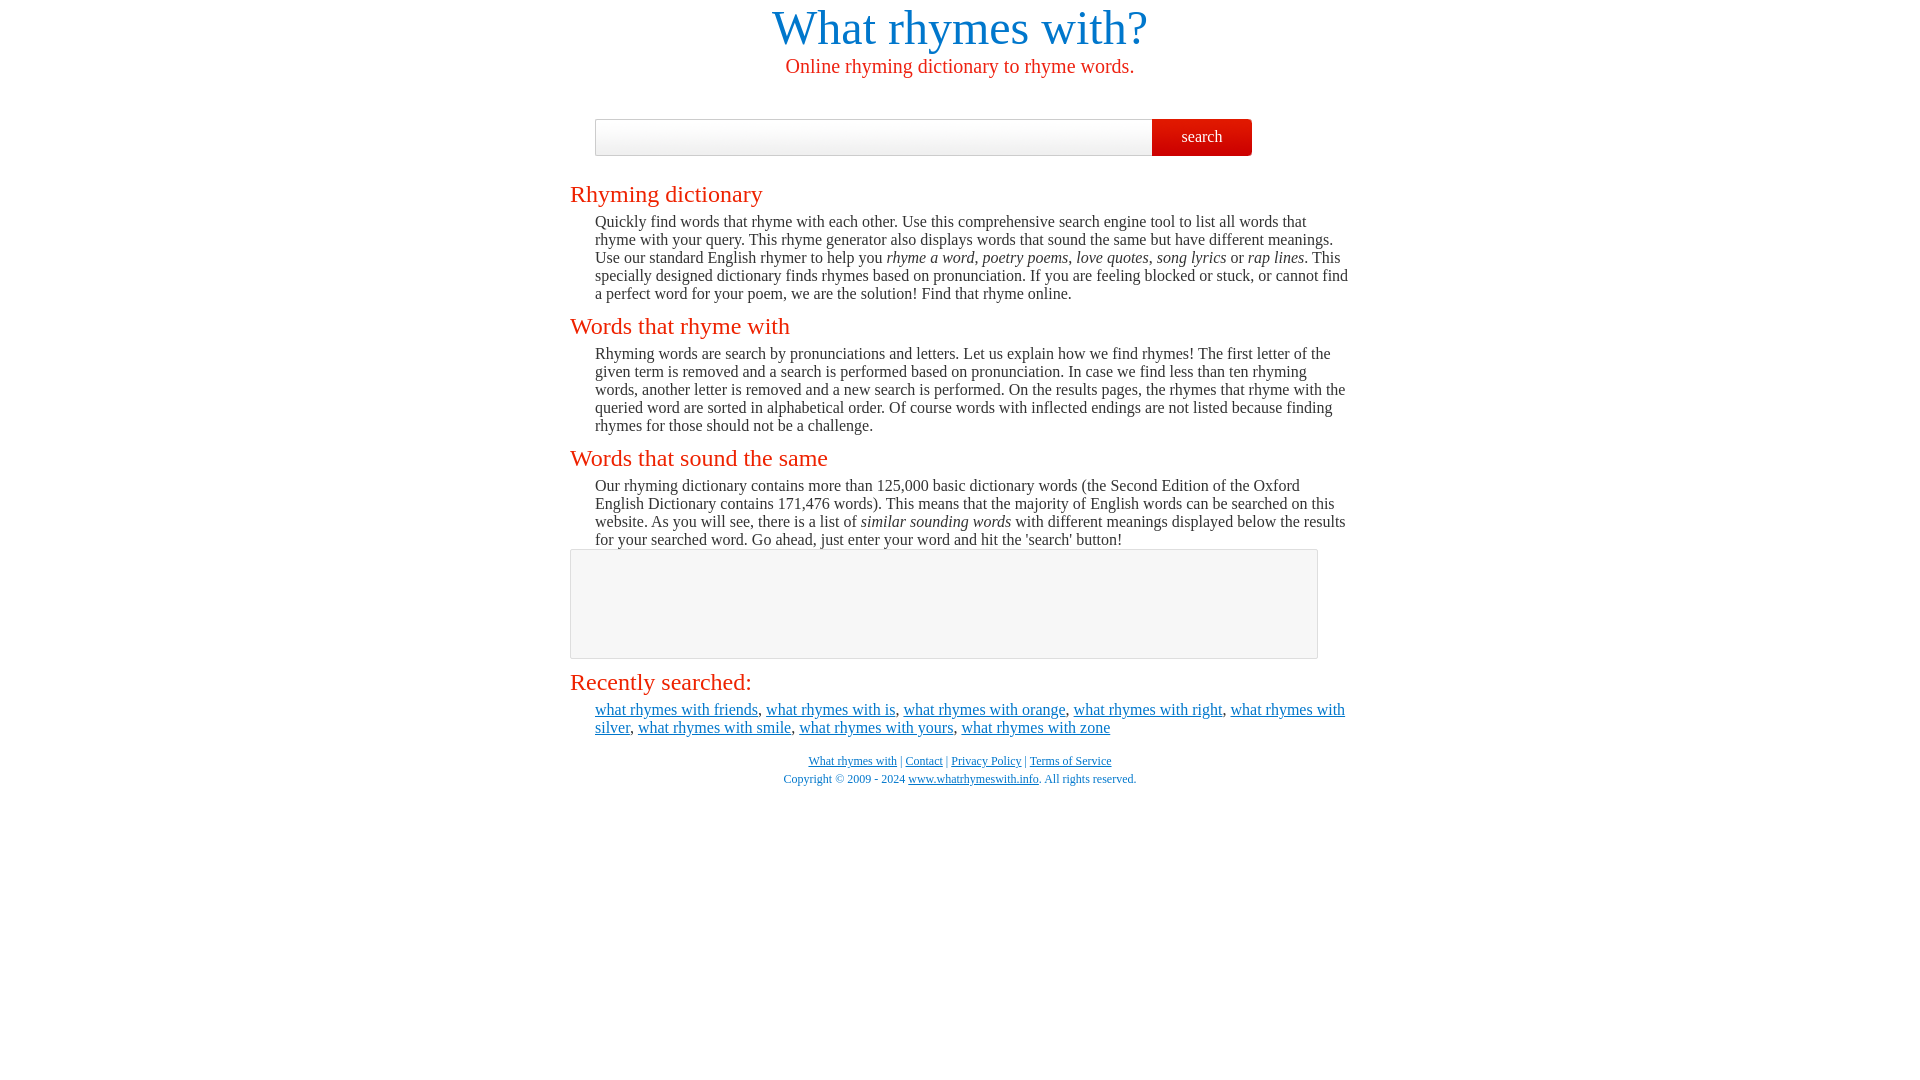 The image size is (1920, 1080). Describe the element at coordinates (852, 760) in the screenshot. I see `Rhyming dictionary` at that location.